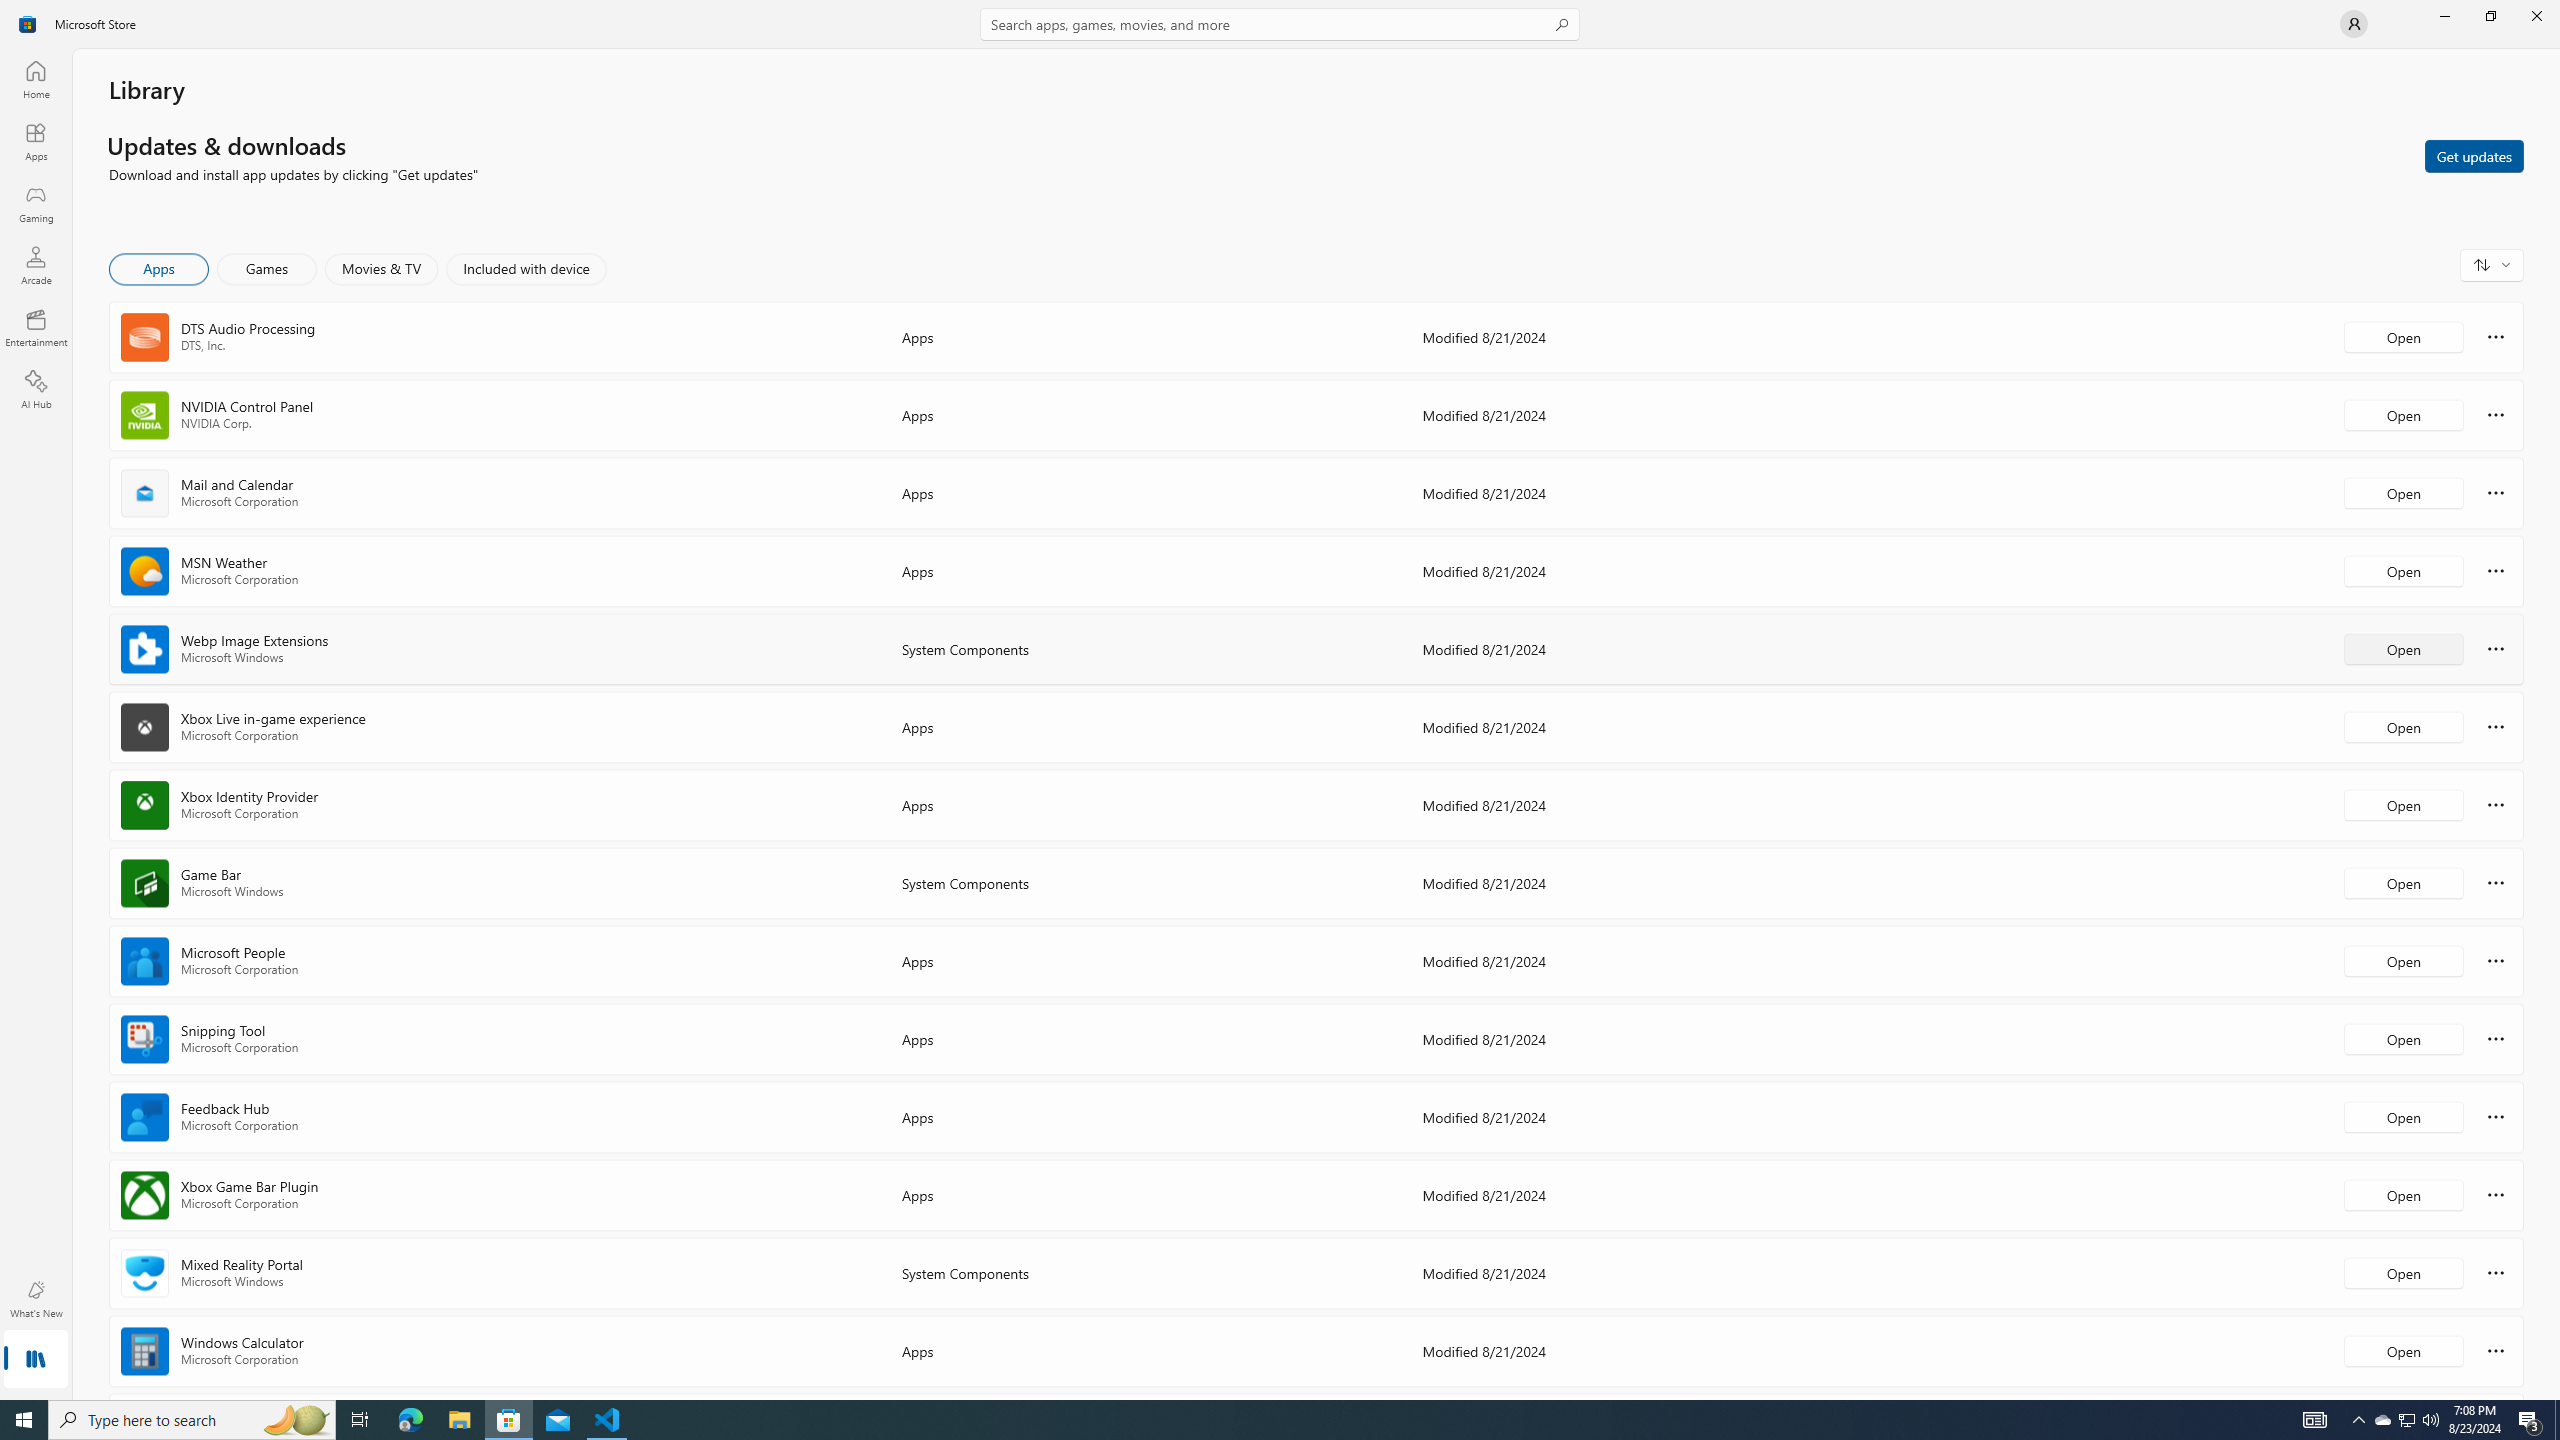  What do you see at coordinates (2474, 155) in the screenshot?
I see `Get updates` at bounding box center [2474, 155].